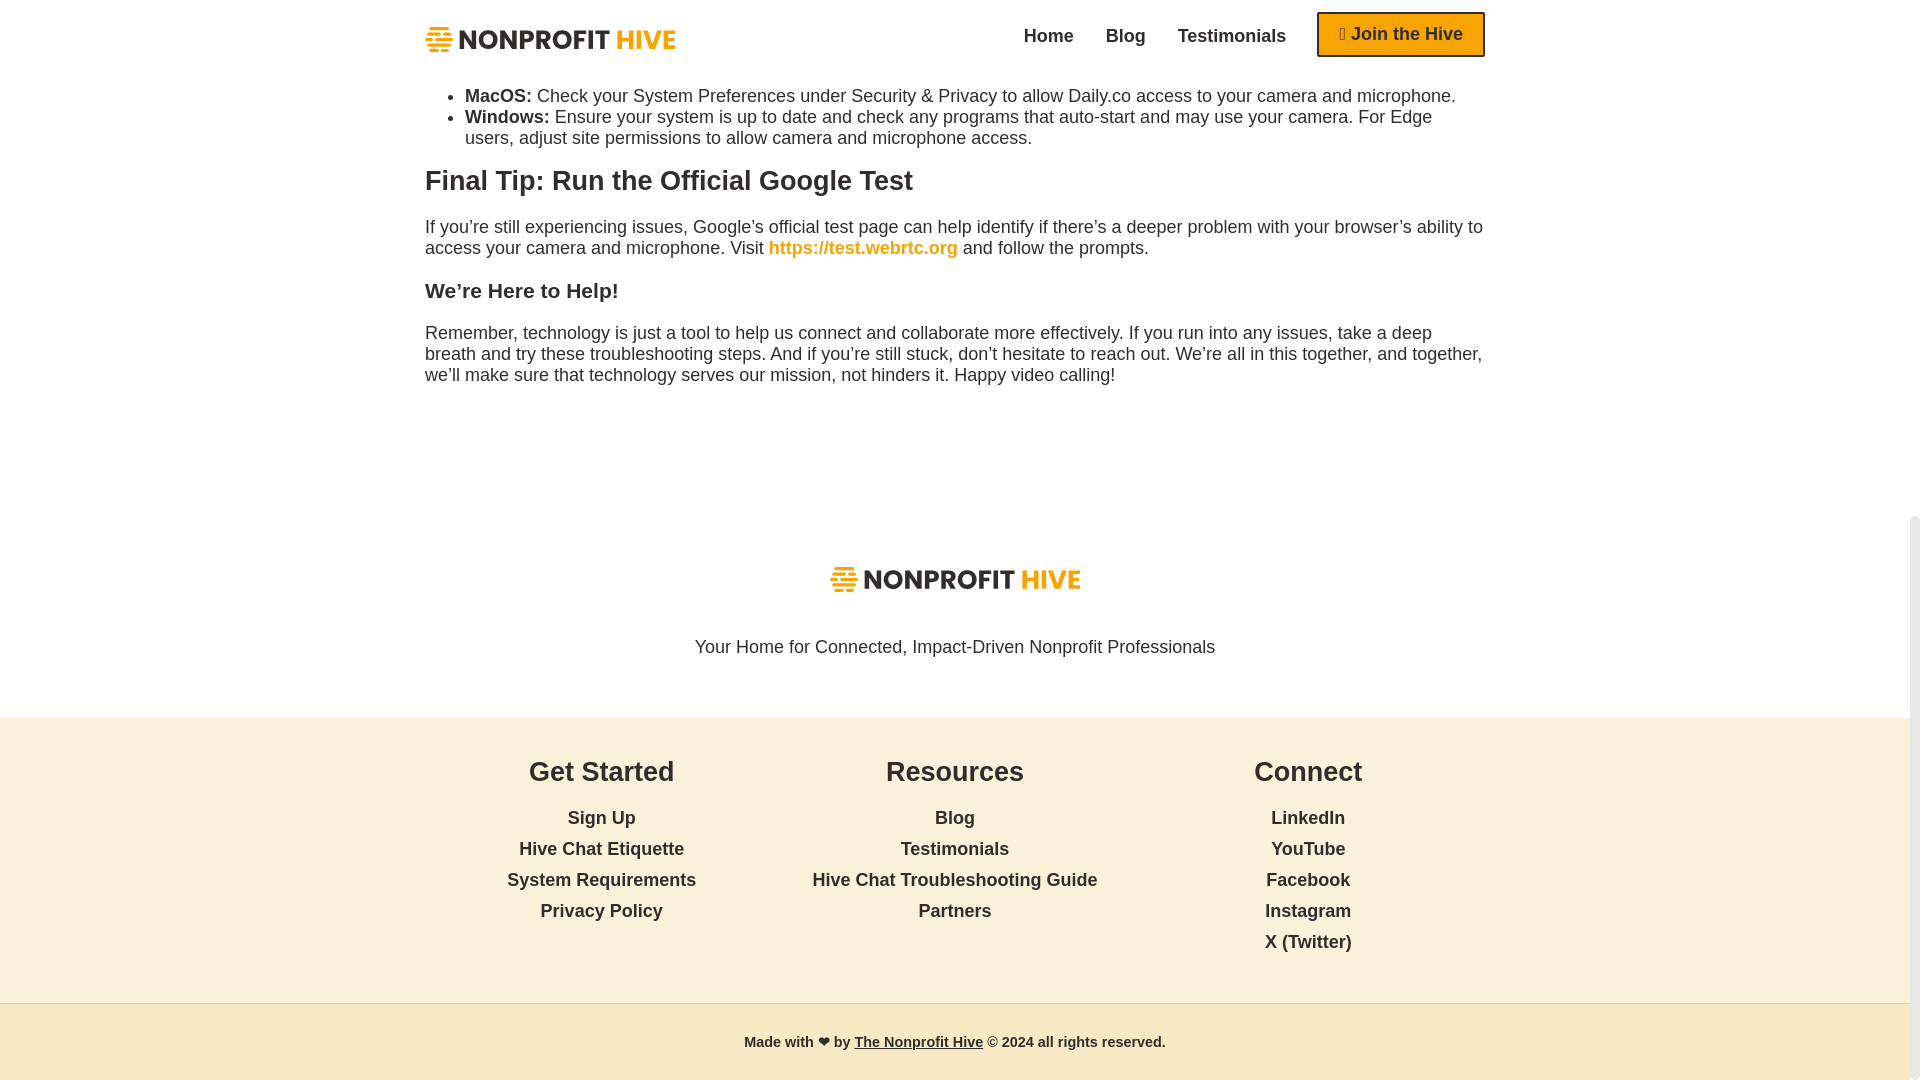 The image size is (1920, 1080). What do you see at coordinates (1308, 848) in the screenshot?
I see `YouTube` at bounding box center [1308, 848].